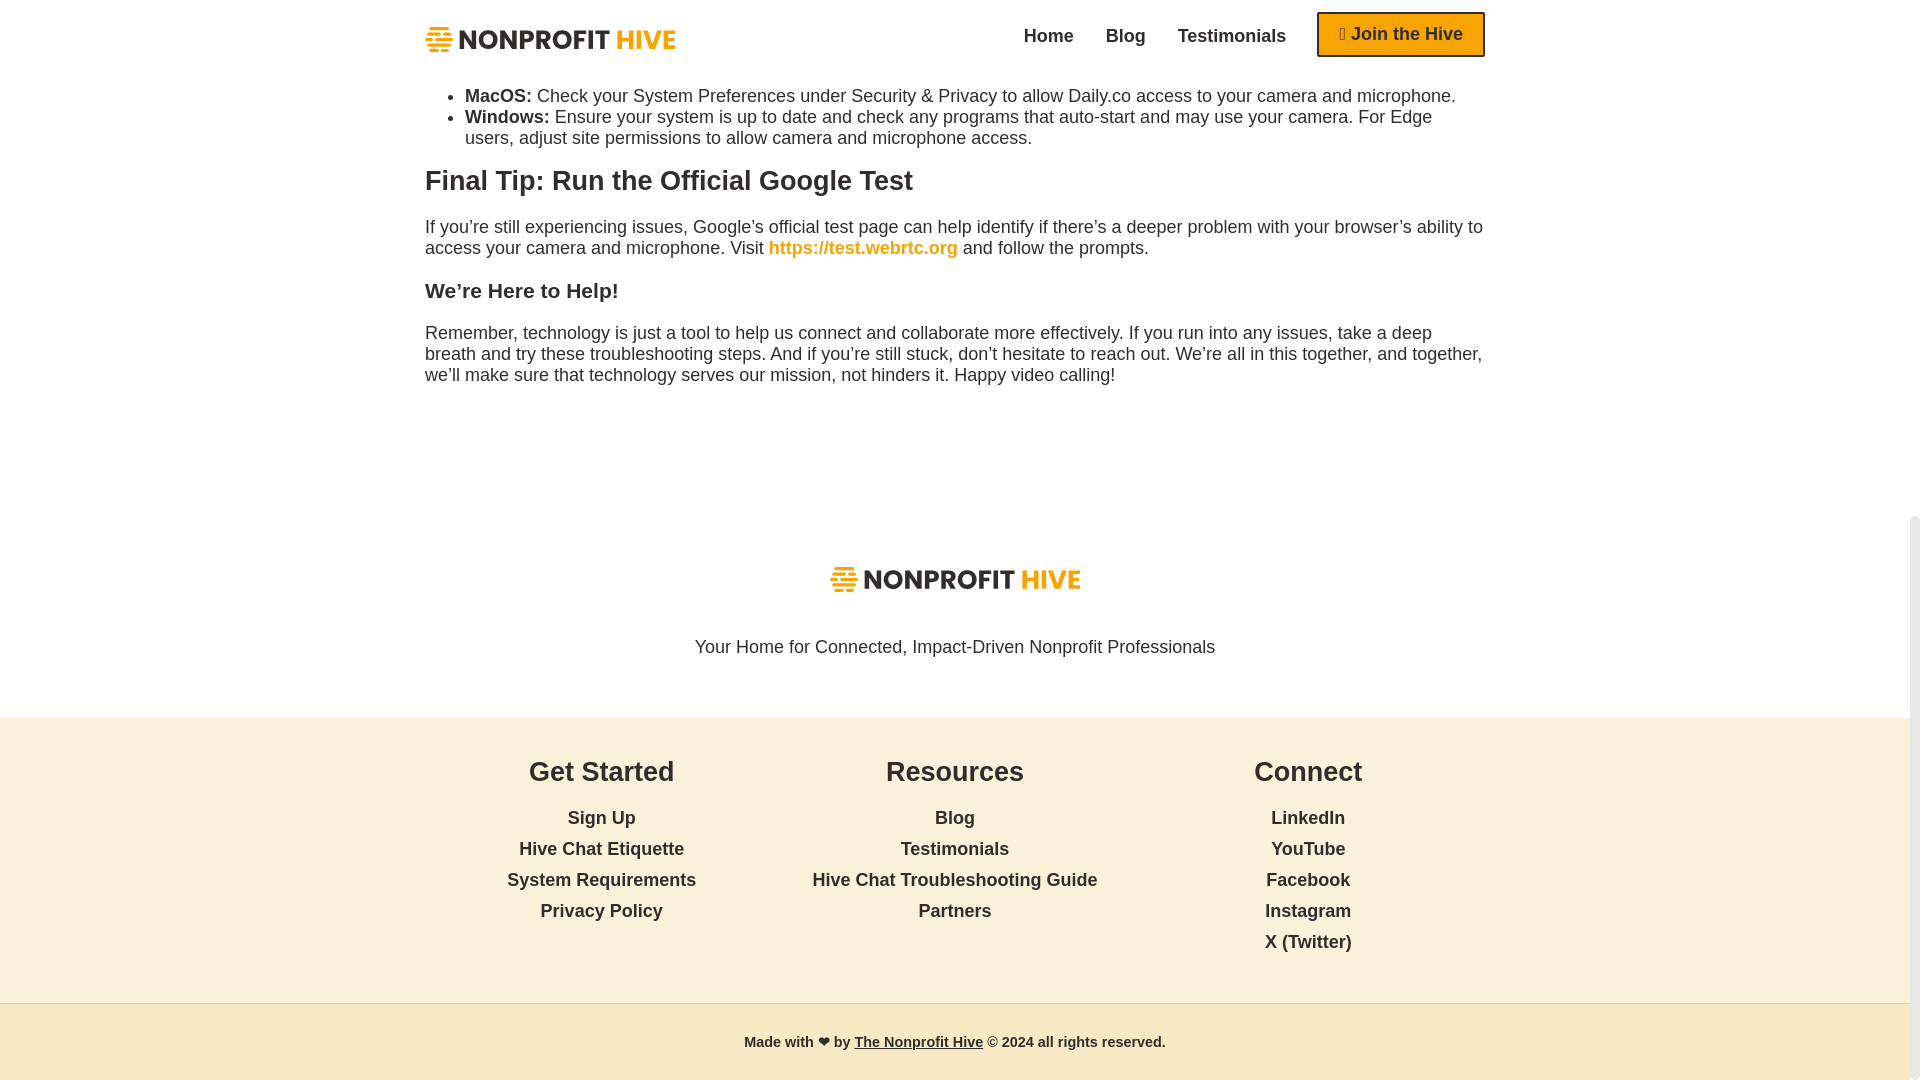 The image size is (1920, 1080). What do you see at coordinates (1308, 848) in the screenshot?
I see `YouTube` at bounding box center [1308, 848].